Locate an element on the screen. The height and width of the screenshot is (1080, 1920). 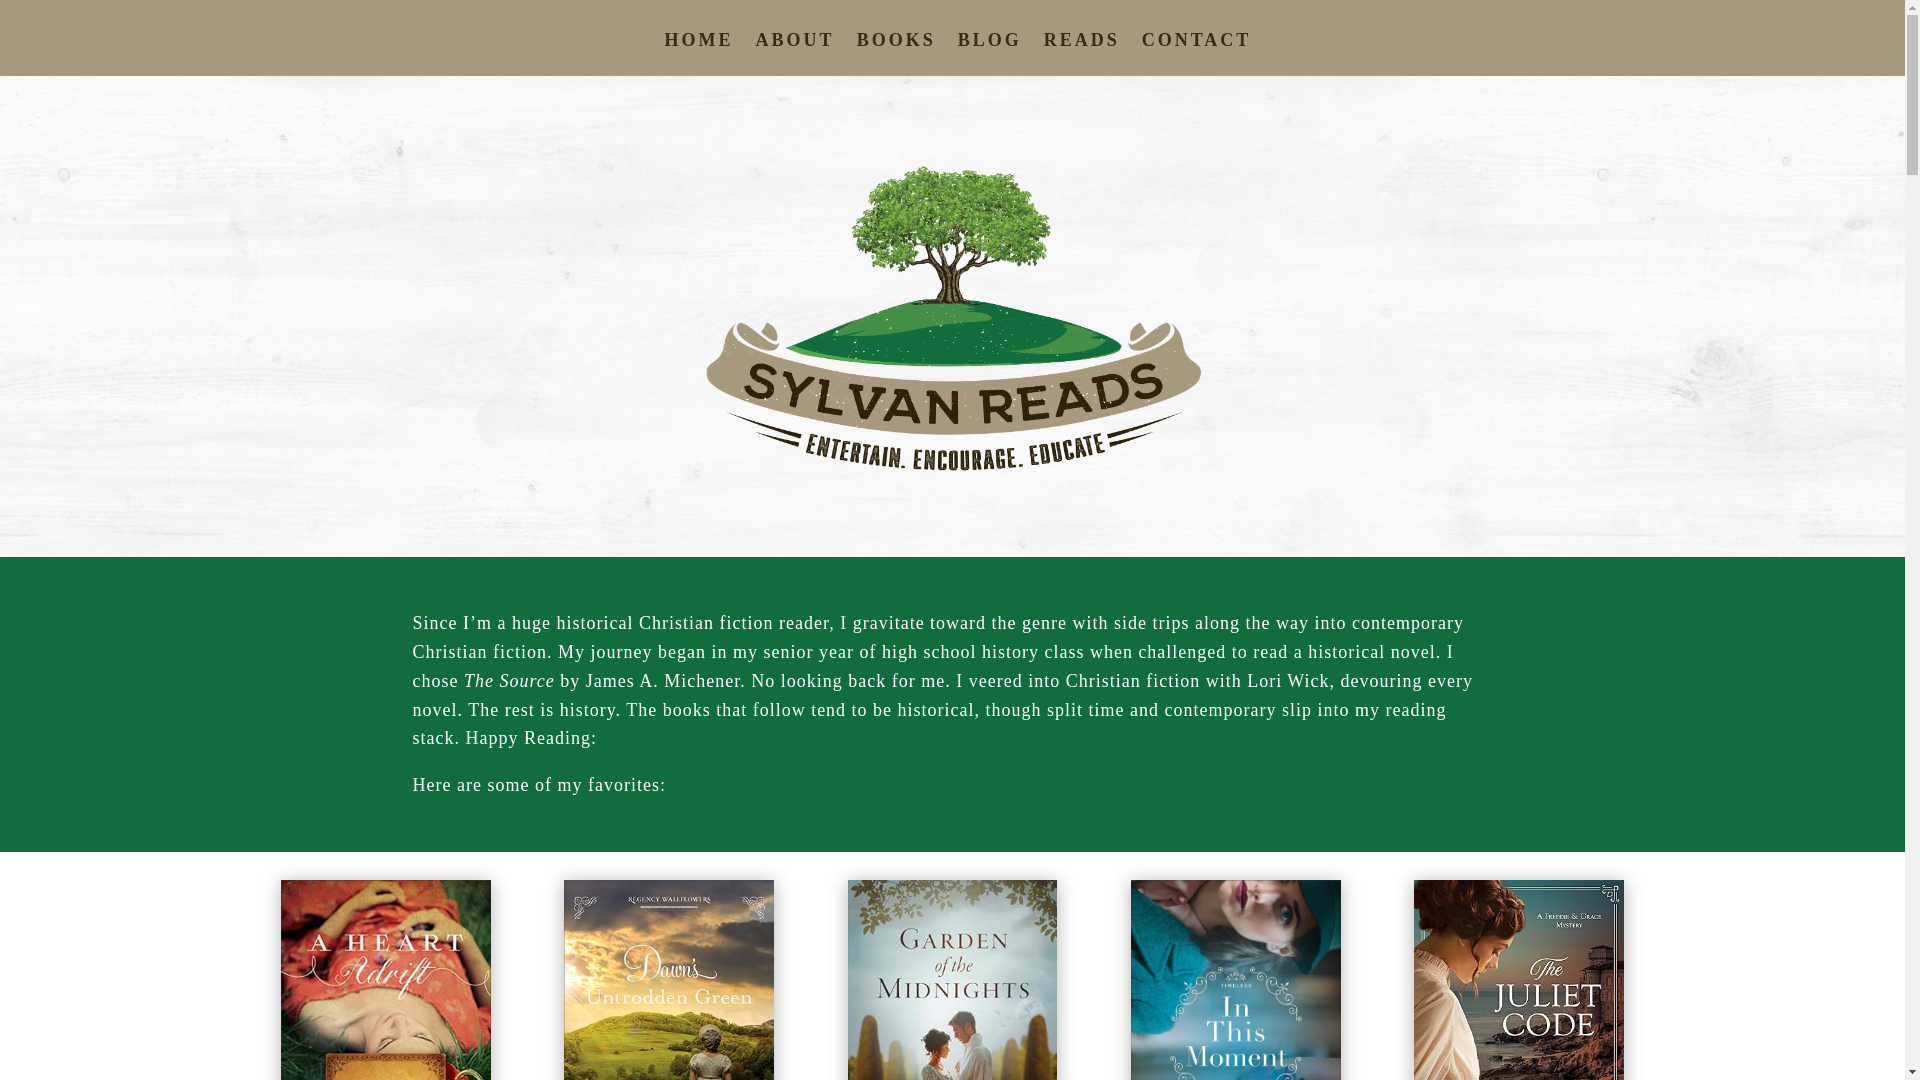
ABOUT is located at coordinates (796, 54).